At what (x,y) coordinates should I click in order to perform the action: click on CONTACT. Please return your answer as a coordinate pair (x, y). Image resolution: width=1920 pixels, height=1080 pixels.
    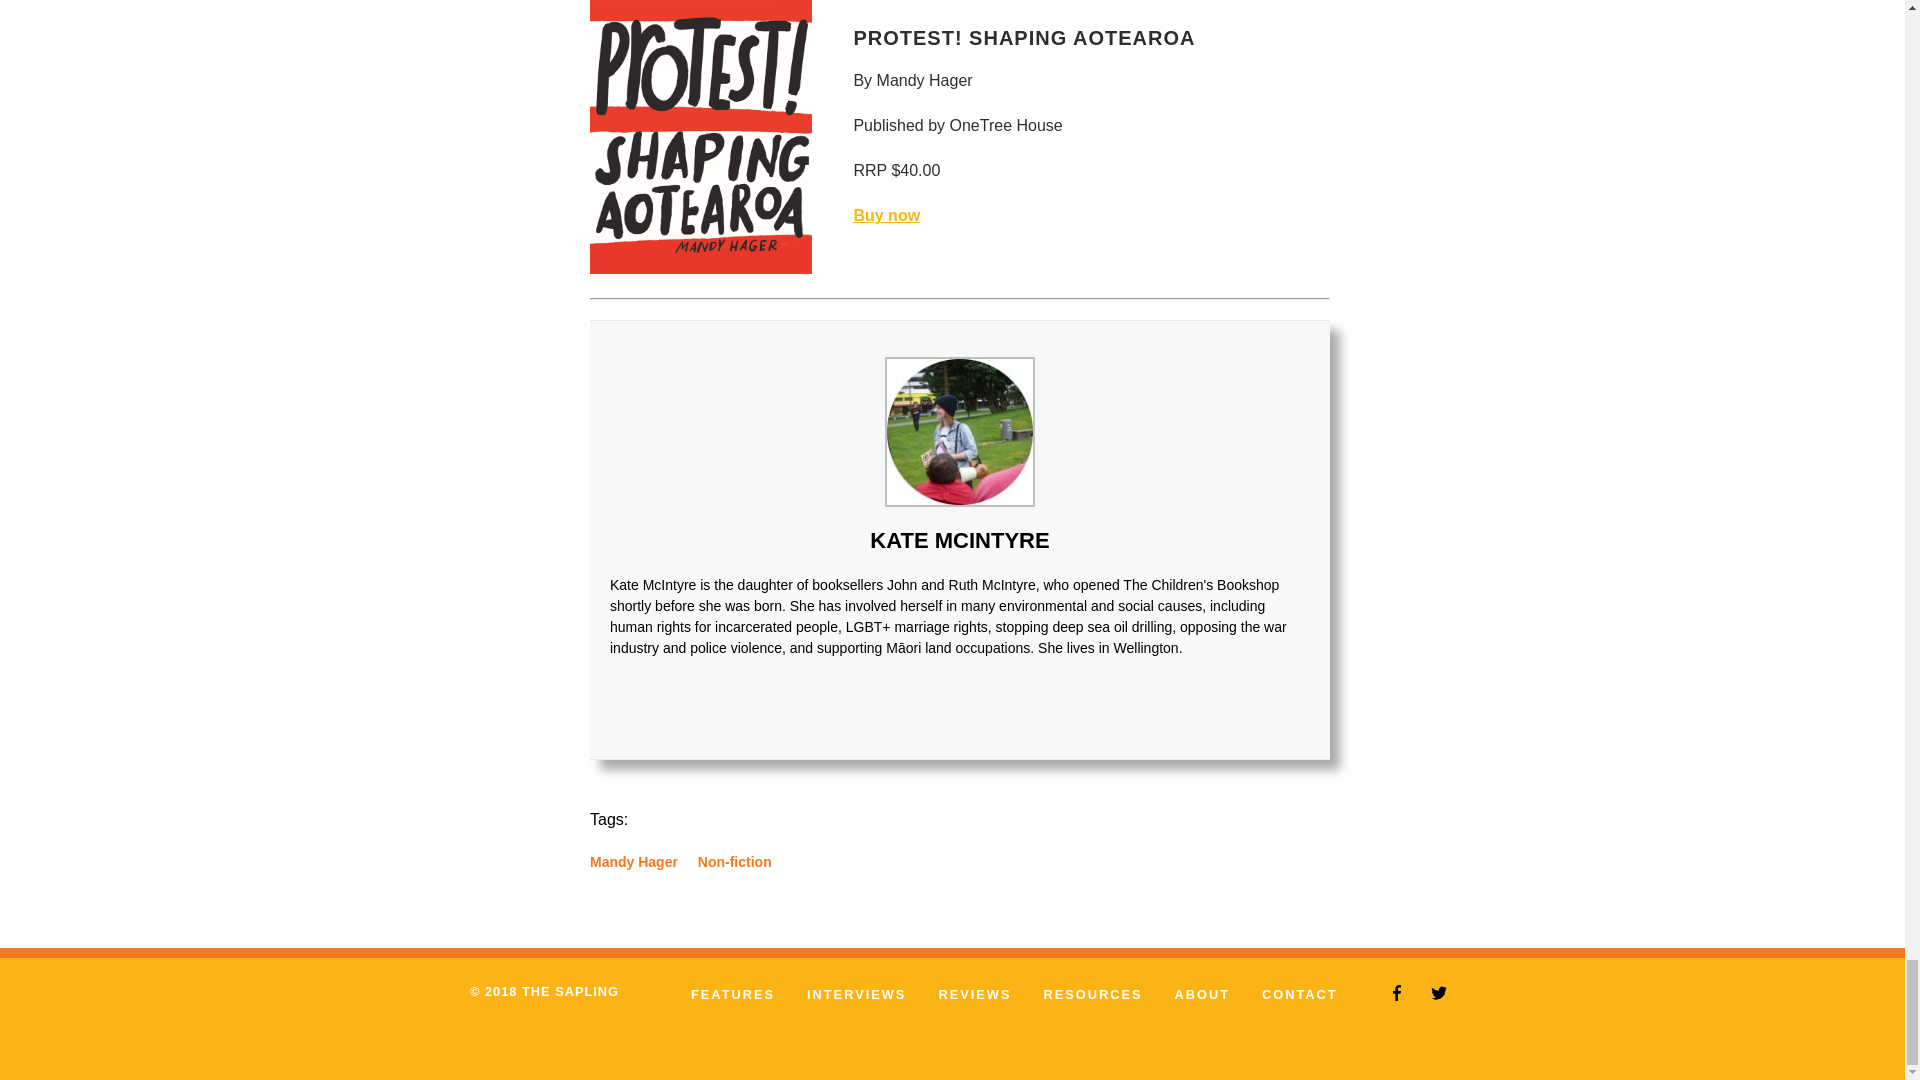
    Looking at the image, I should click on (1300, 994).